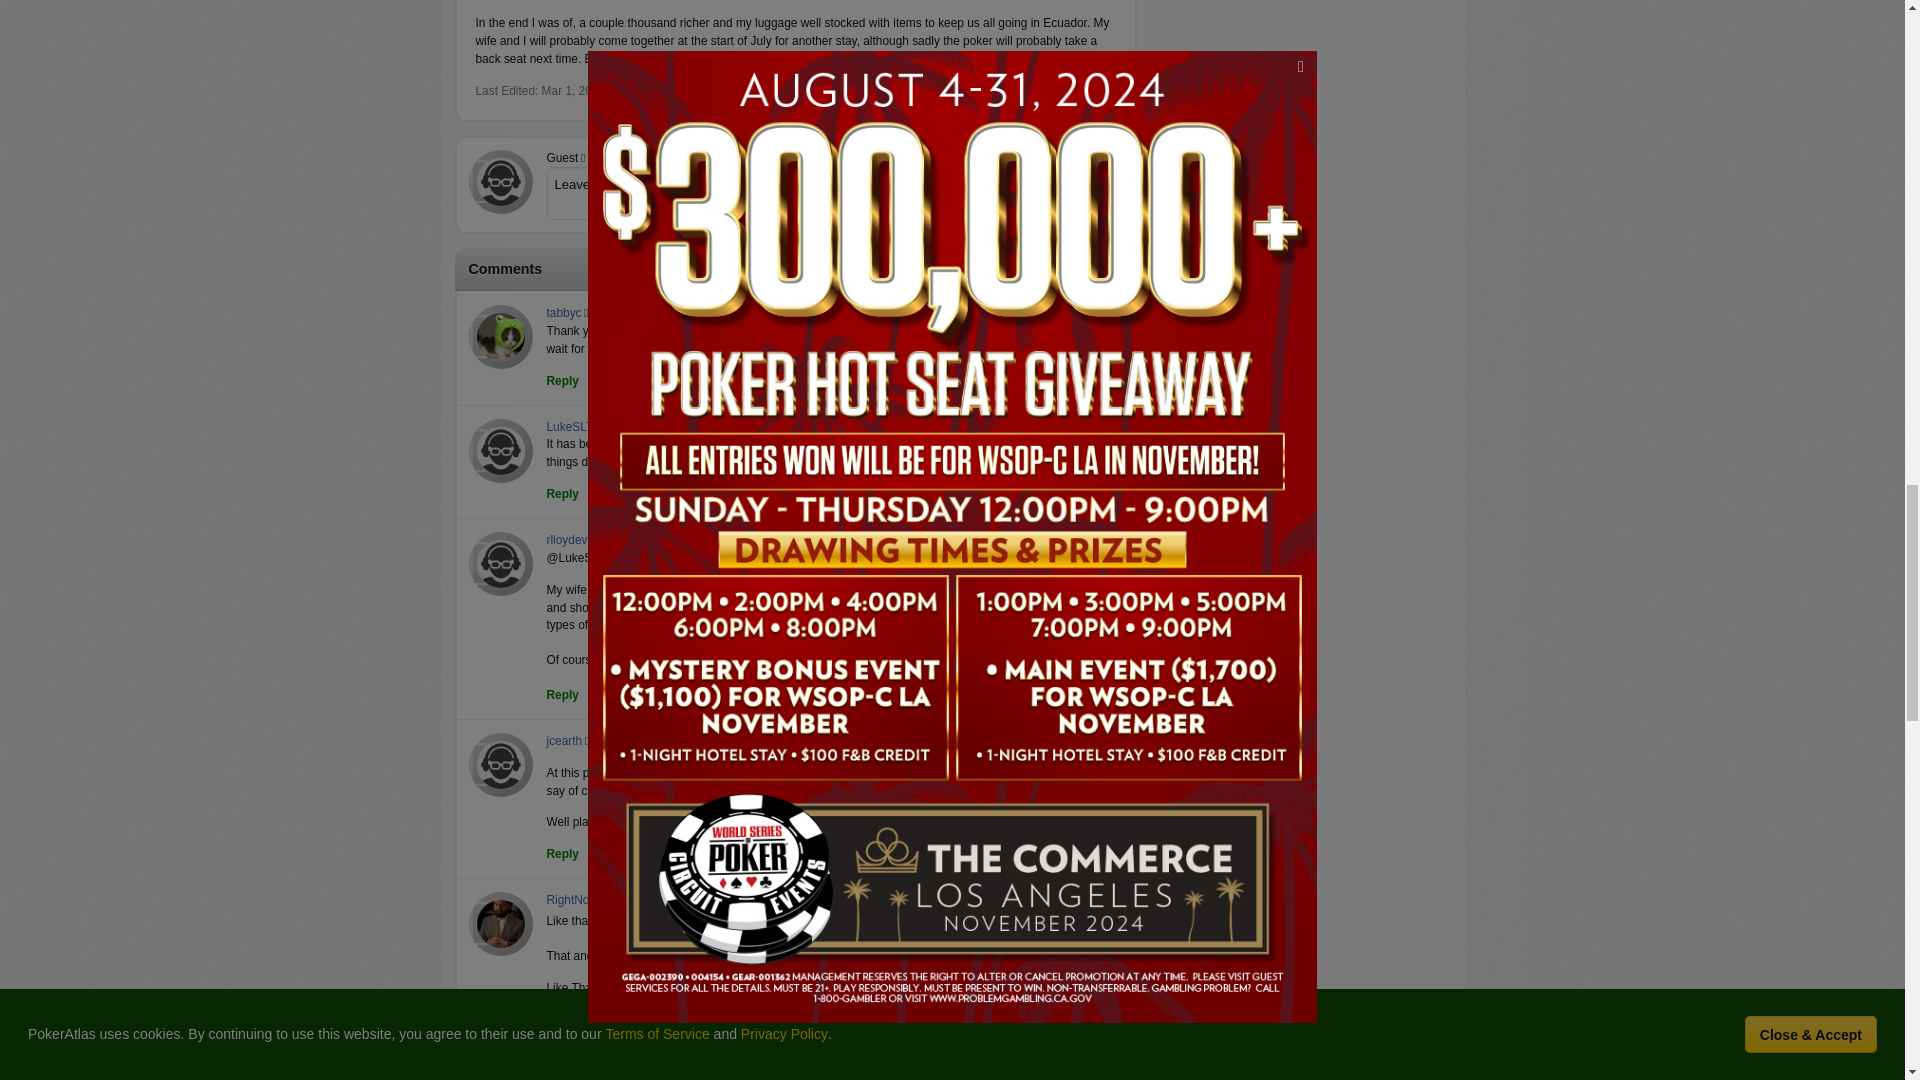 Image resolution: width=1920 pixels, height=1080 pixels. Describe the element at coordinates (626, 313) in the screenshot. I see `Mar 2, 2010` at that location.